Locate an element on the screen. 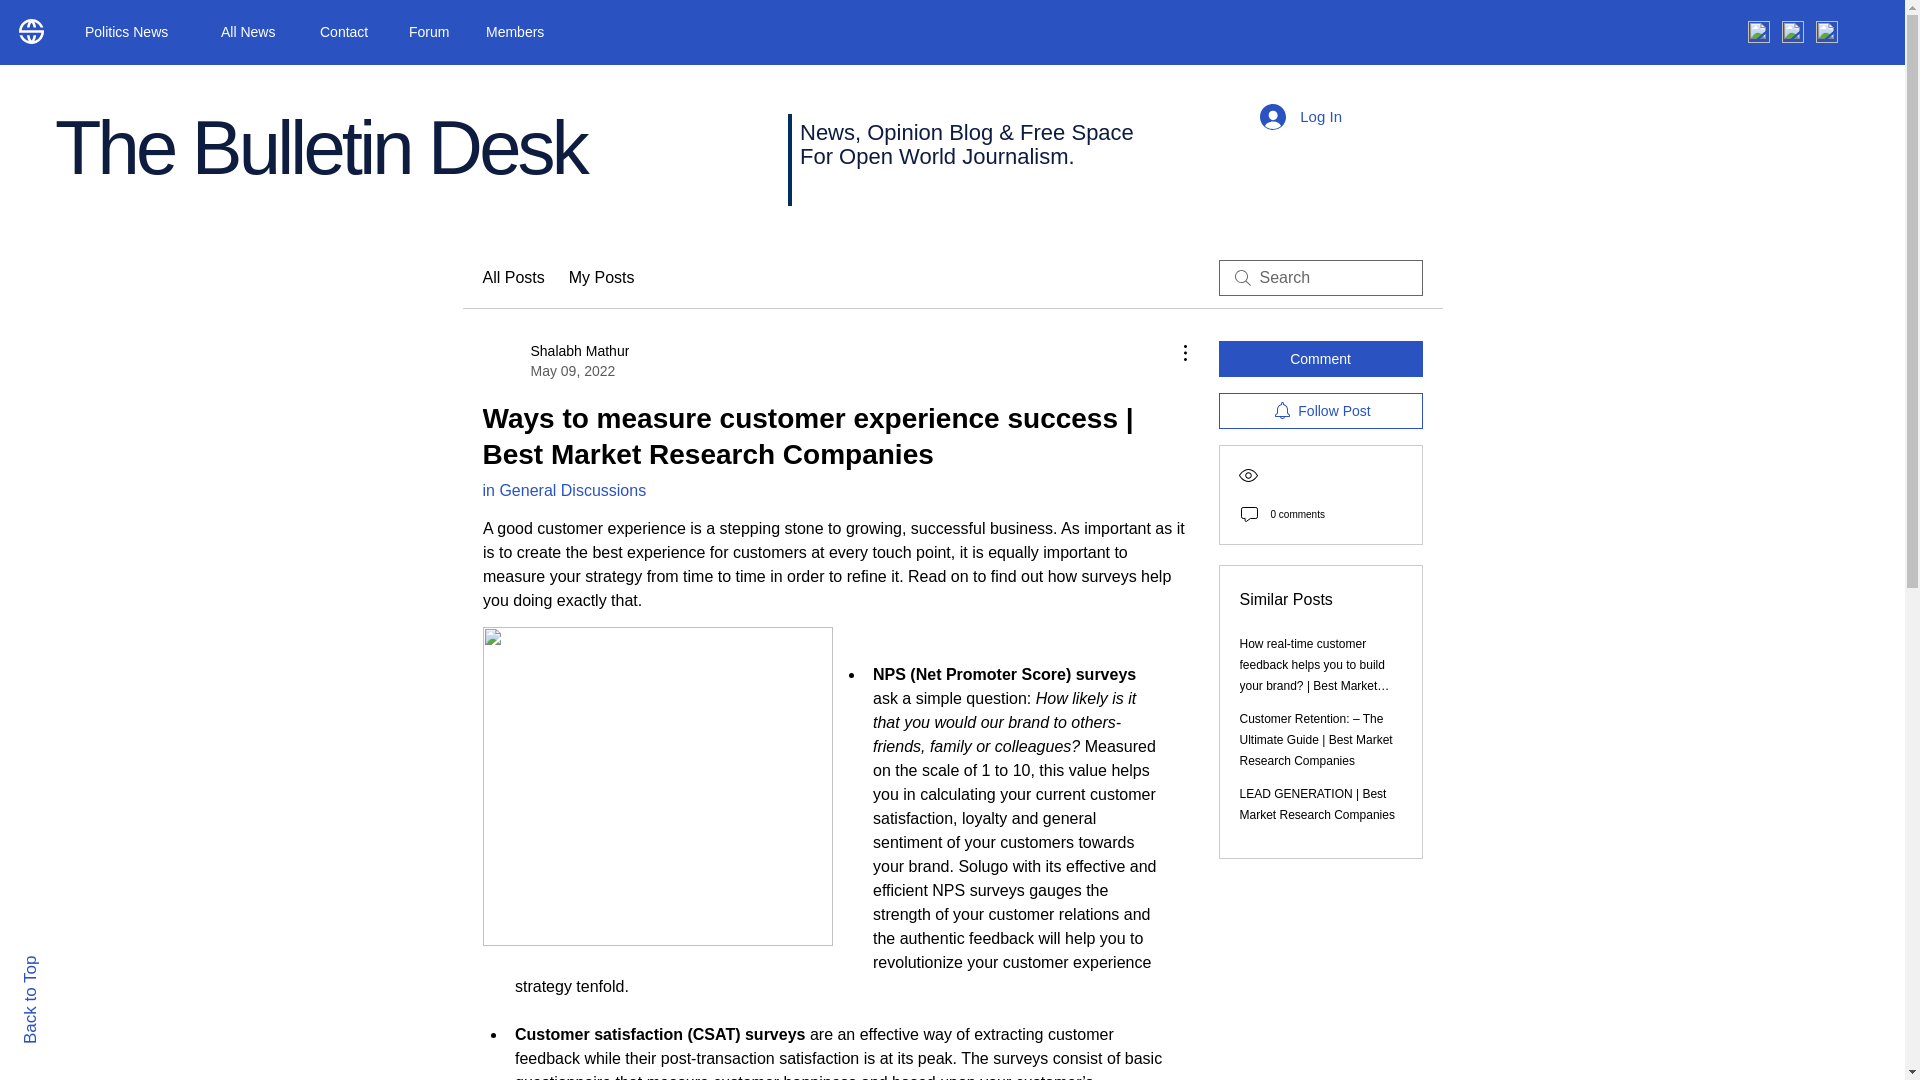  Politics News is located at coordinates (1320, 410).